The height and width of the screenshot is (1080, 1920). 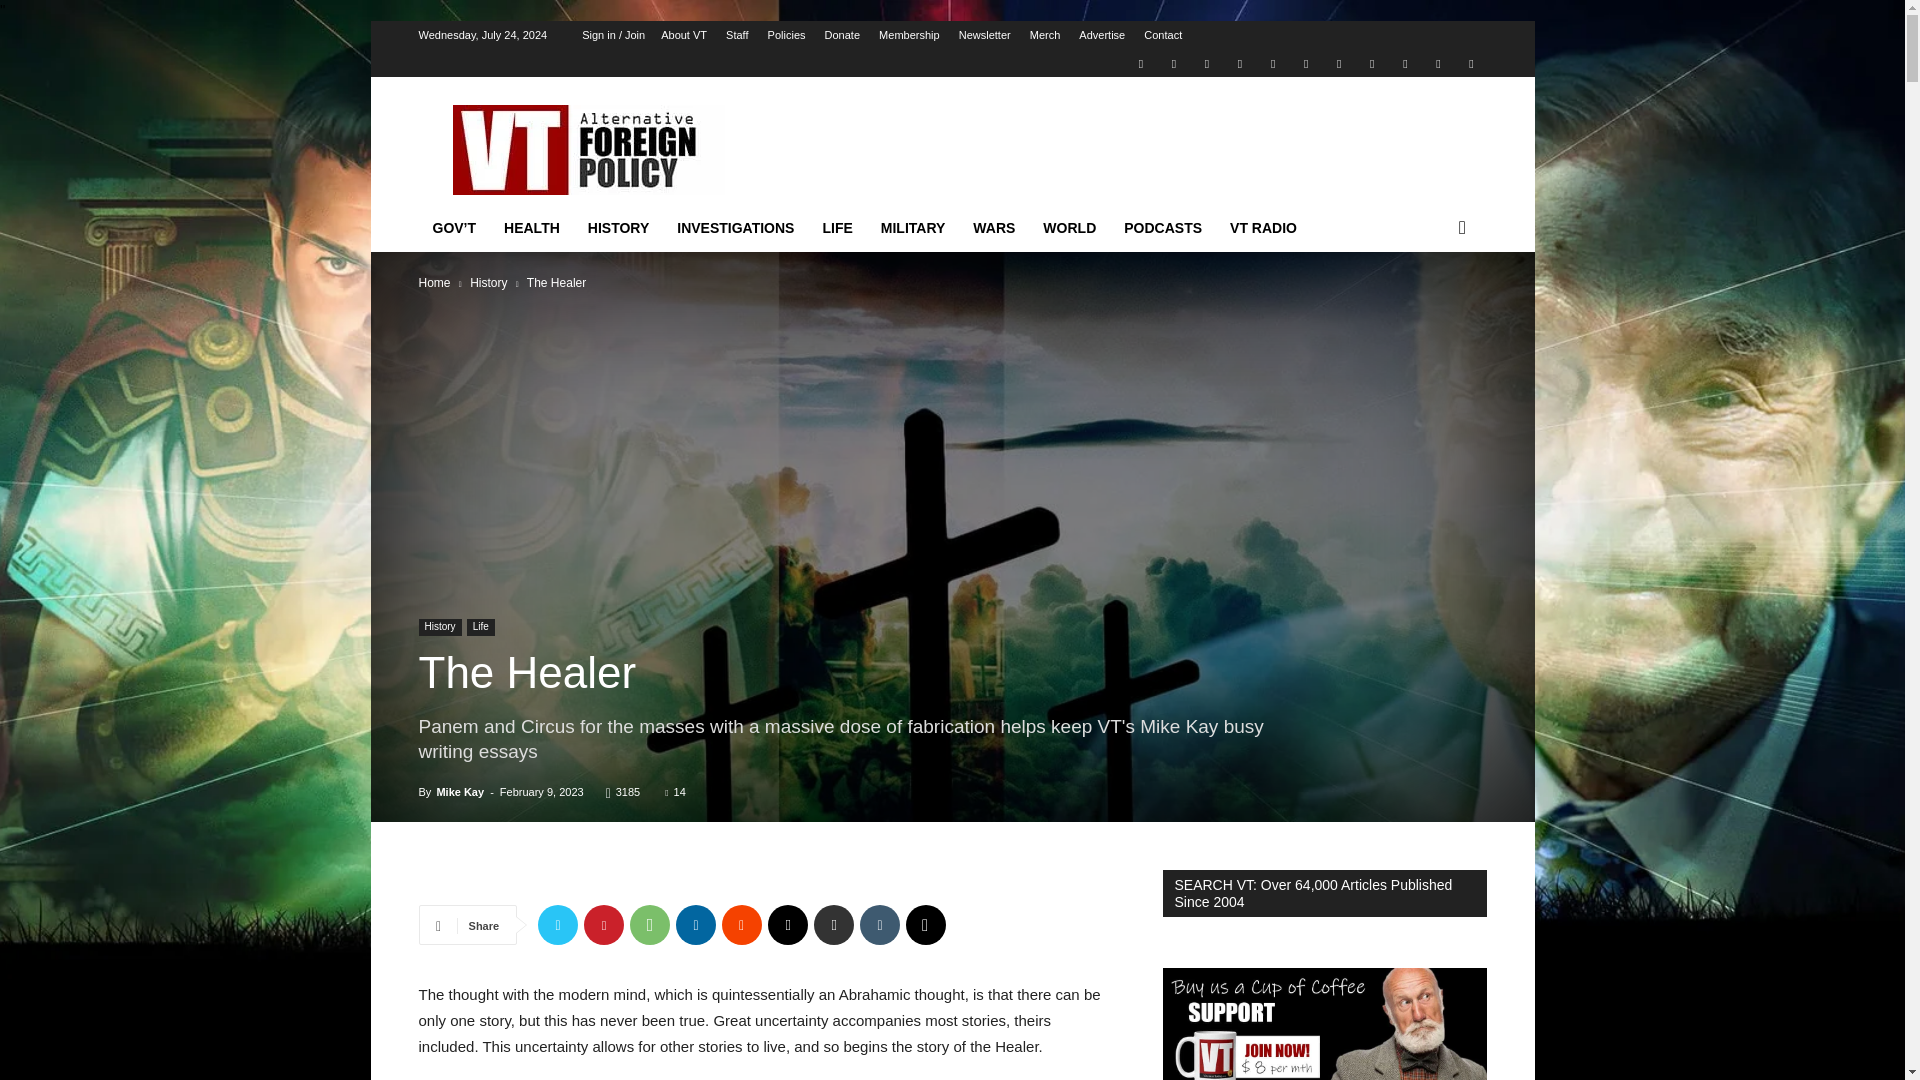 What do you see at coordinates (1140, 62) in the screenshot?
I see `Blogger` at bounding box center [1140, 62].